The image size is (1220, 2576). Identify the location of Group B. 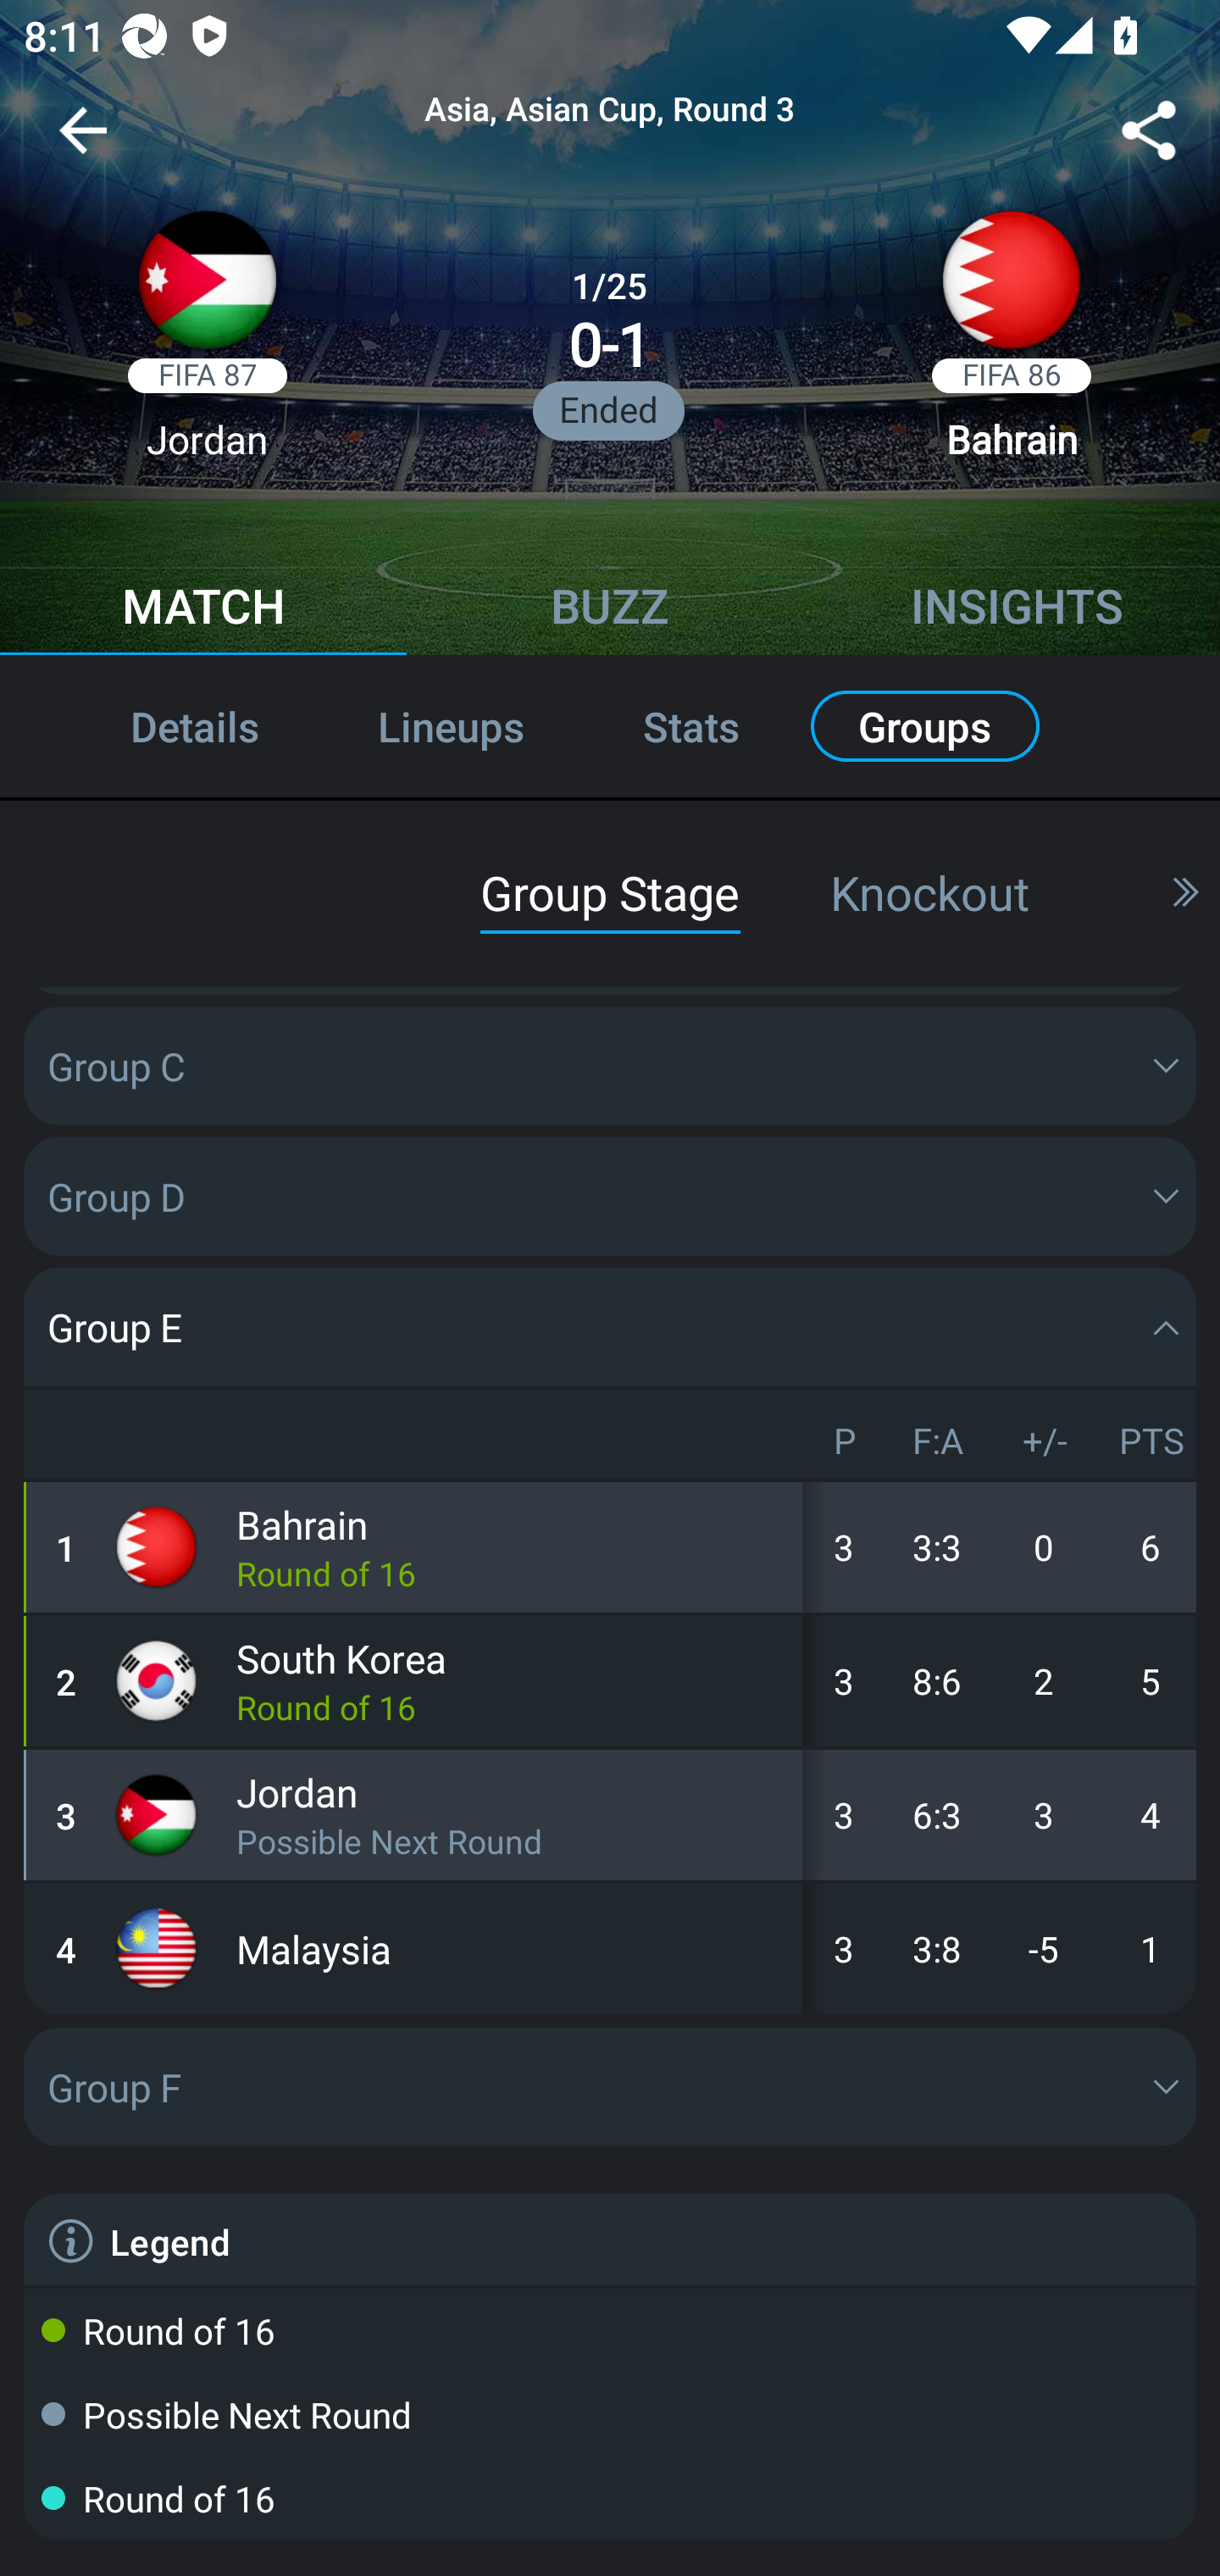
(610, 935).